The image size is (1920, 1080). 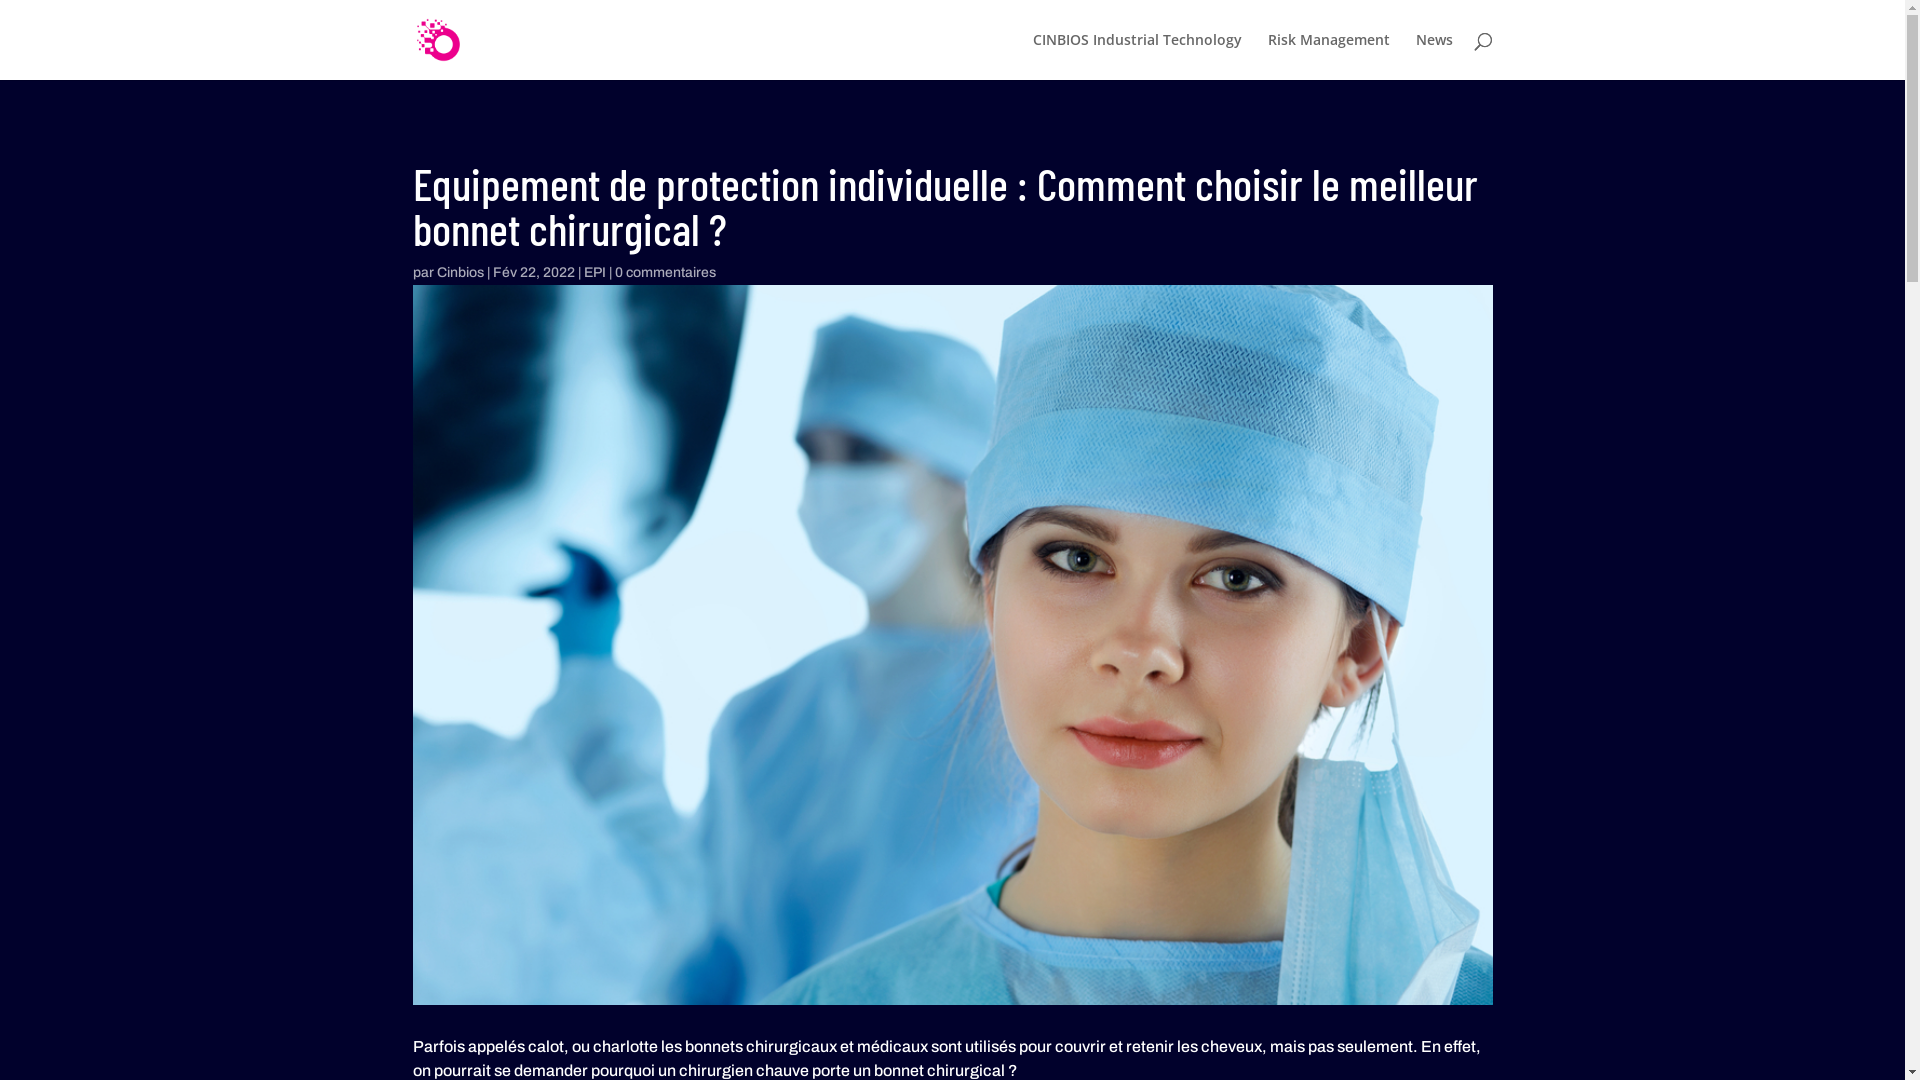 What do you see at coordinates (1434, 56) in the screenshot?
I see `News` at bounding box center [1434, 56].